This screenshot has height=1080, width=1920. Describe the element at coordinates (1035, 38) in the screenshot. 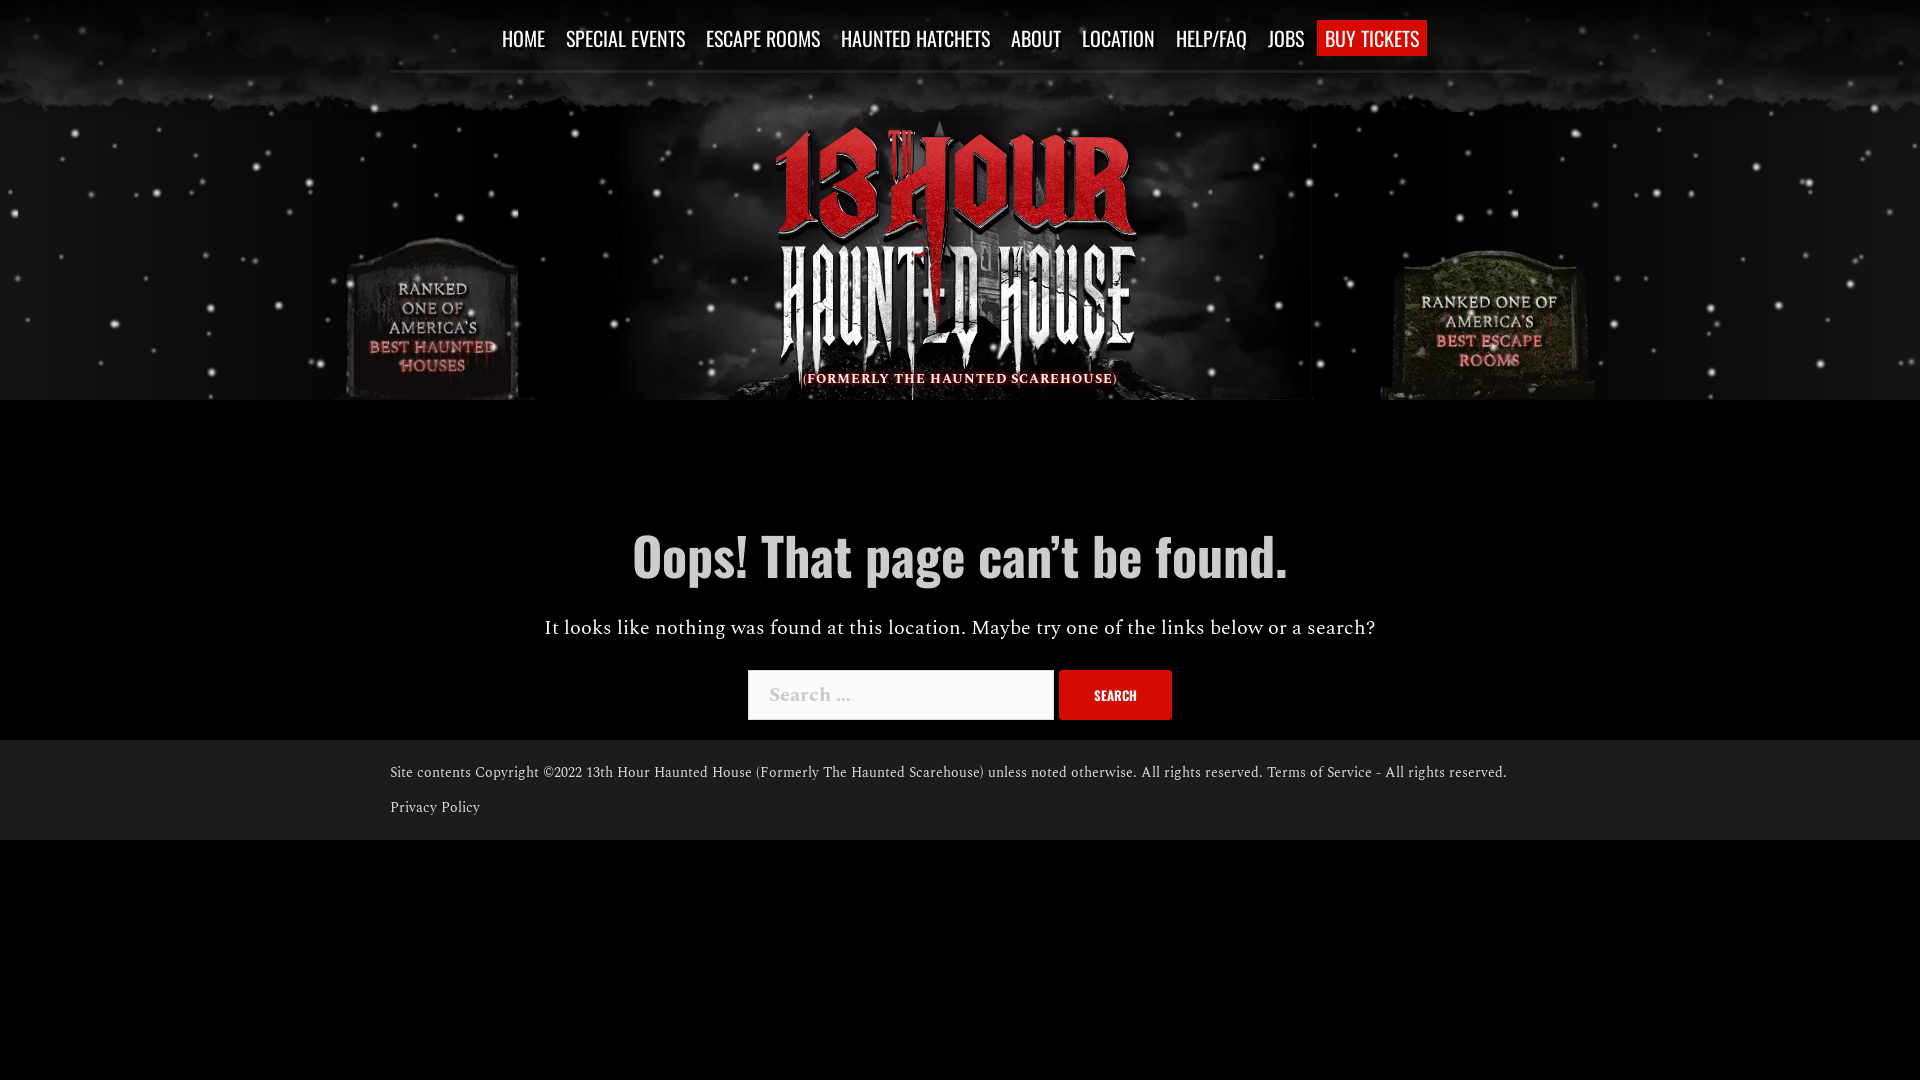

I see `ABOUT` at that location.